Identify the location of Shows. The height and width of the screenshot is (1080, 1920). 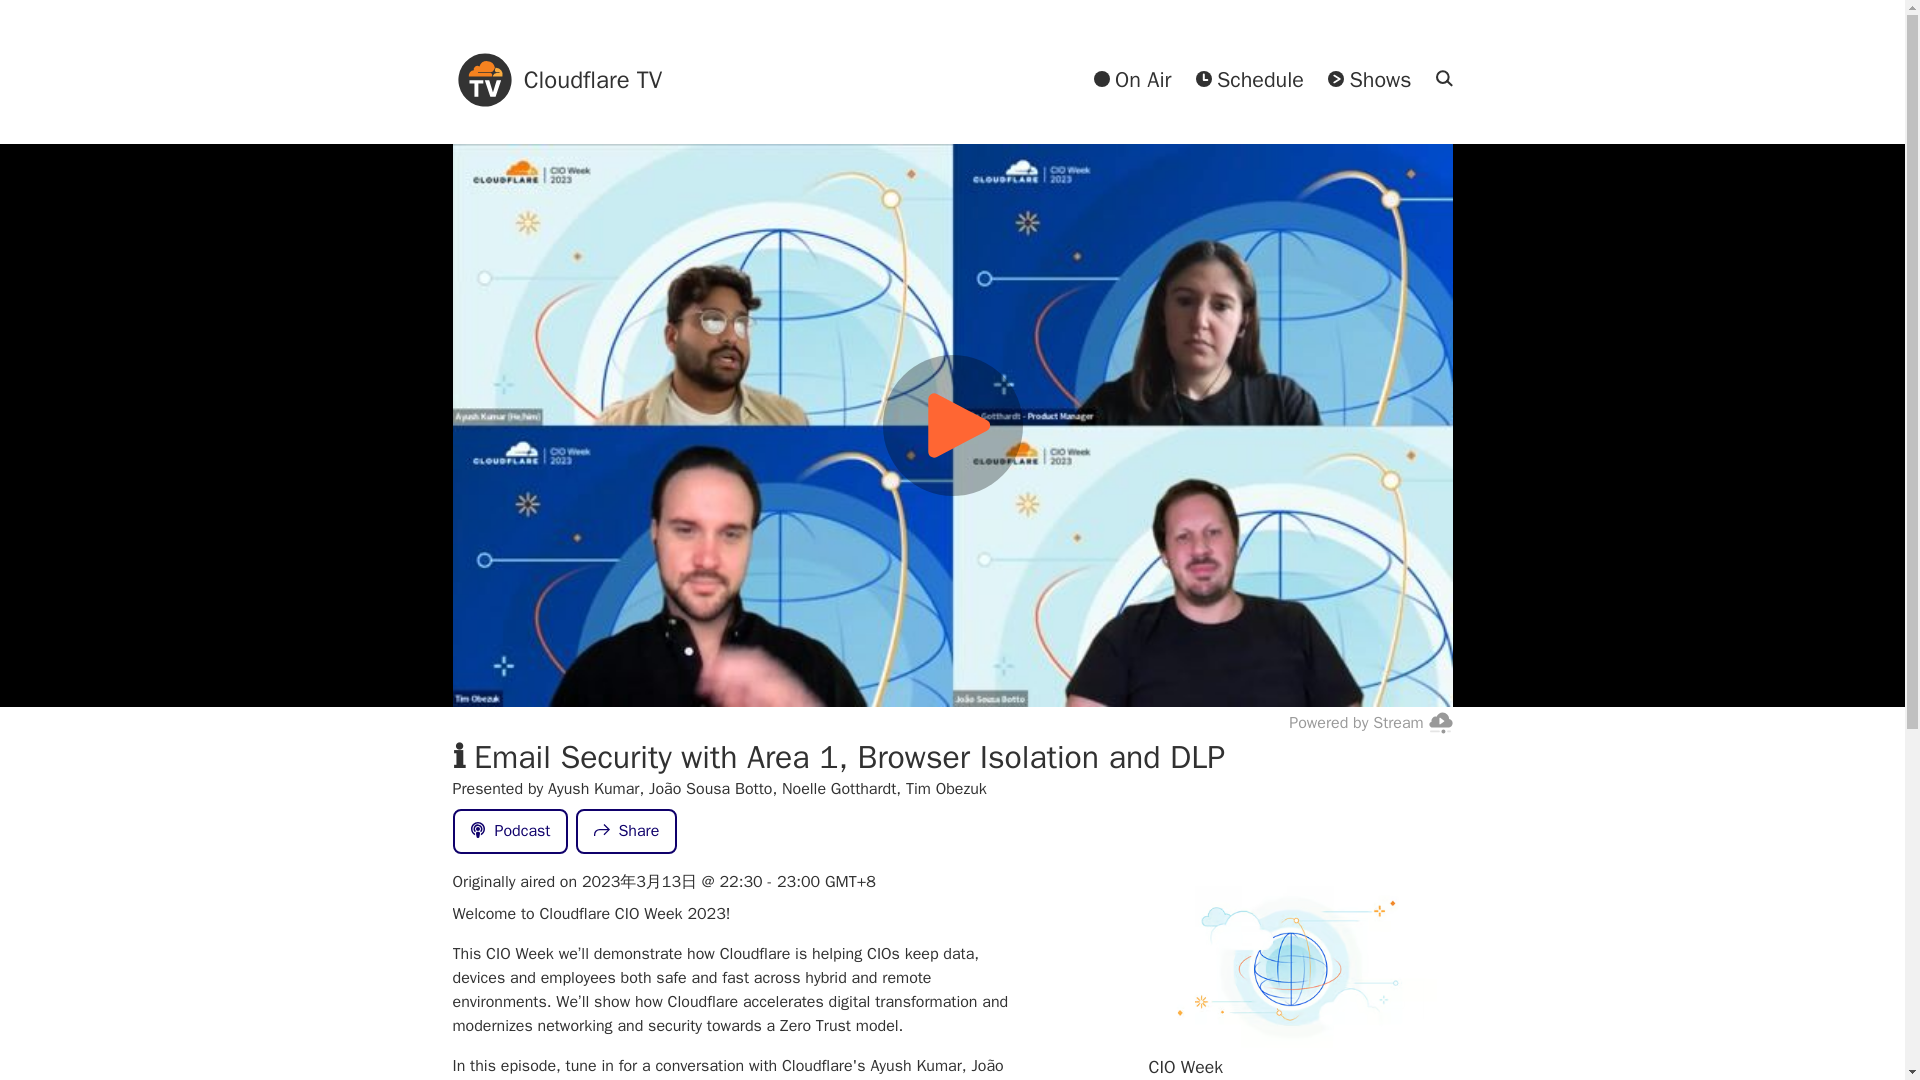
(1370, 80).